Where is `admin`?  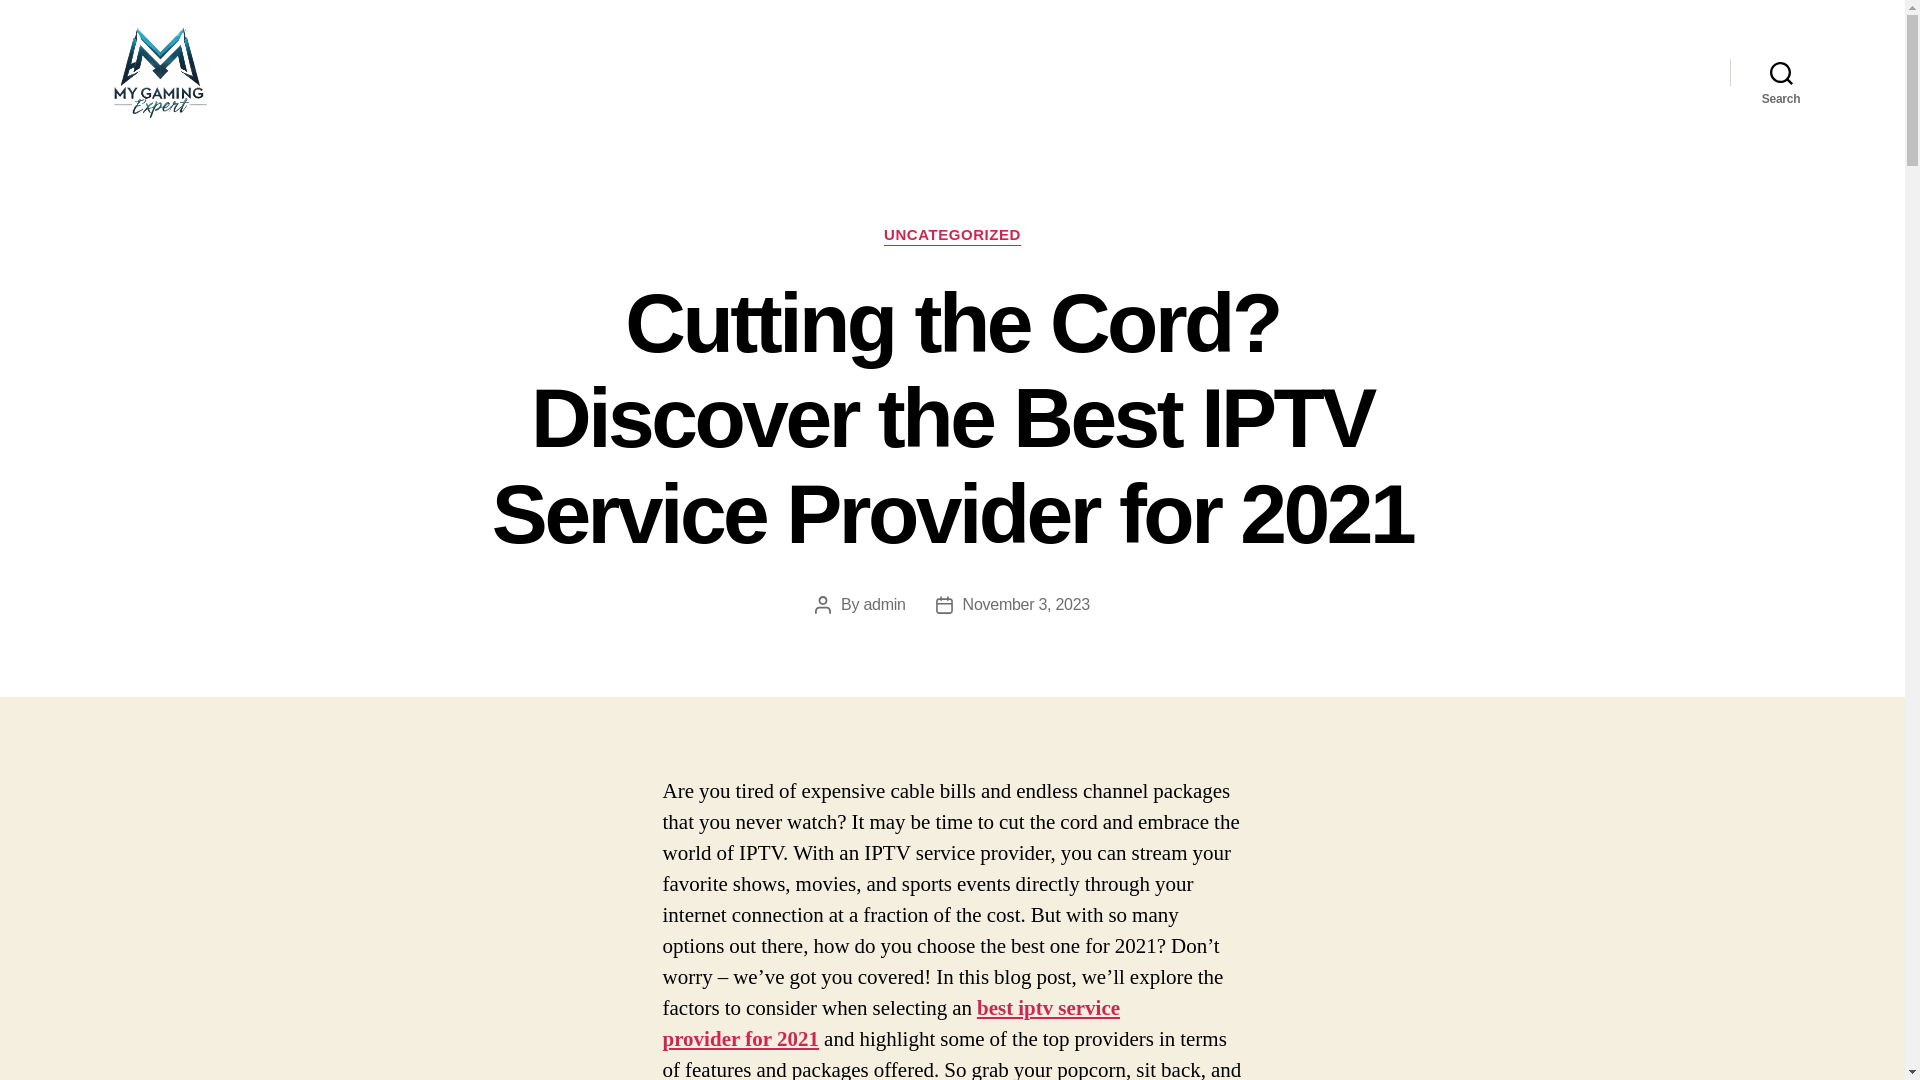 admin is located at coordinates (883, 604).